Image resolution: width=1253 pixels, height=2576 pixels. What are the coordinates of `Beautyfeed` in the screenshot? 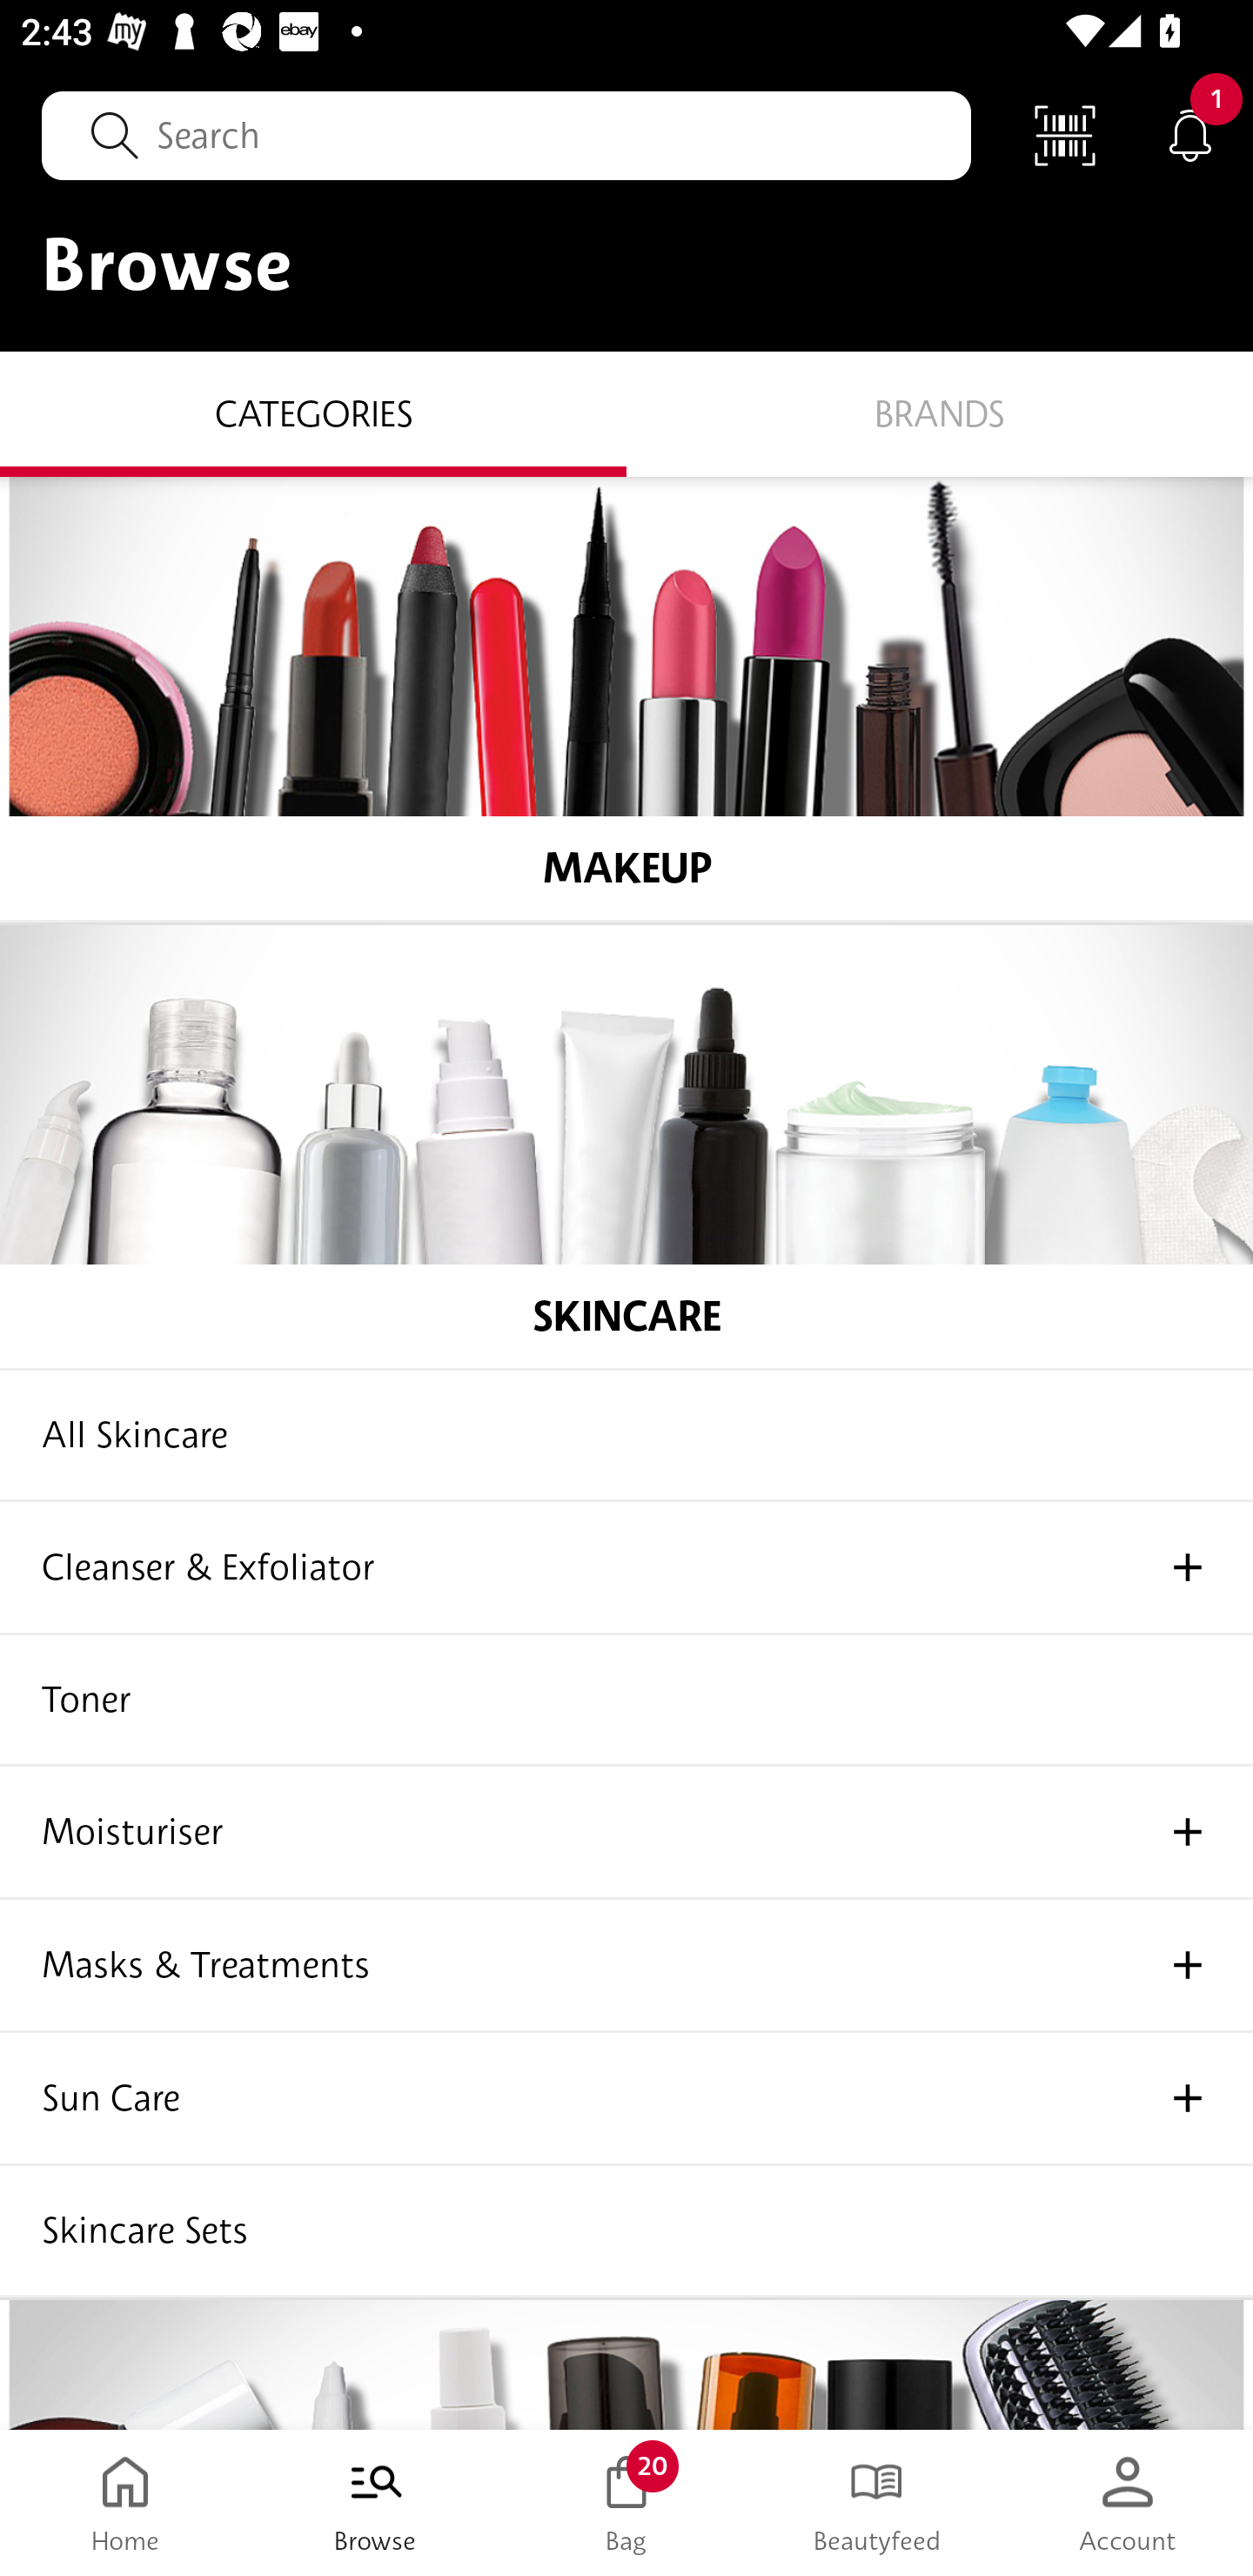 It's located at (877, 2503).